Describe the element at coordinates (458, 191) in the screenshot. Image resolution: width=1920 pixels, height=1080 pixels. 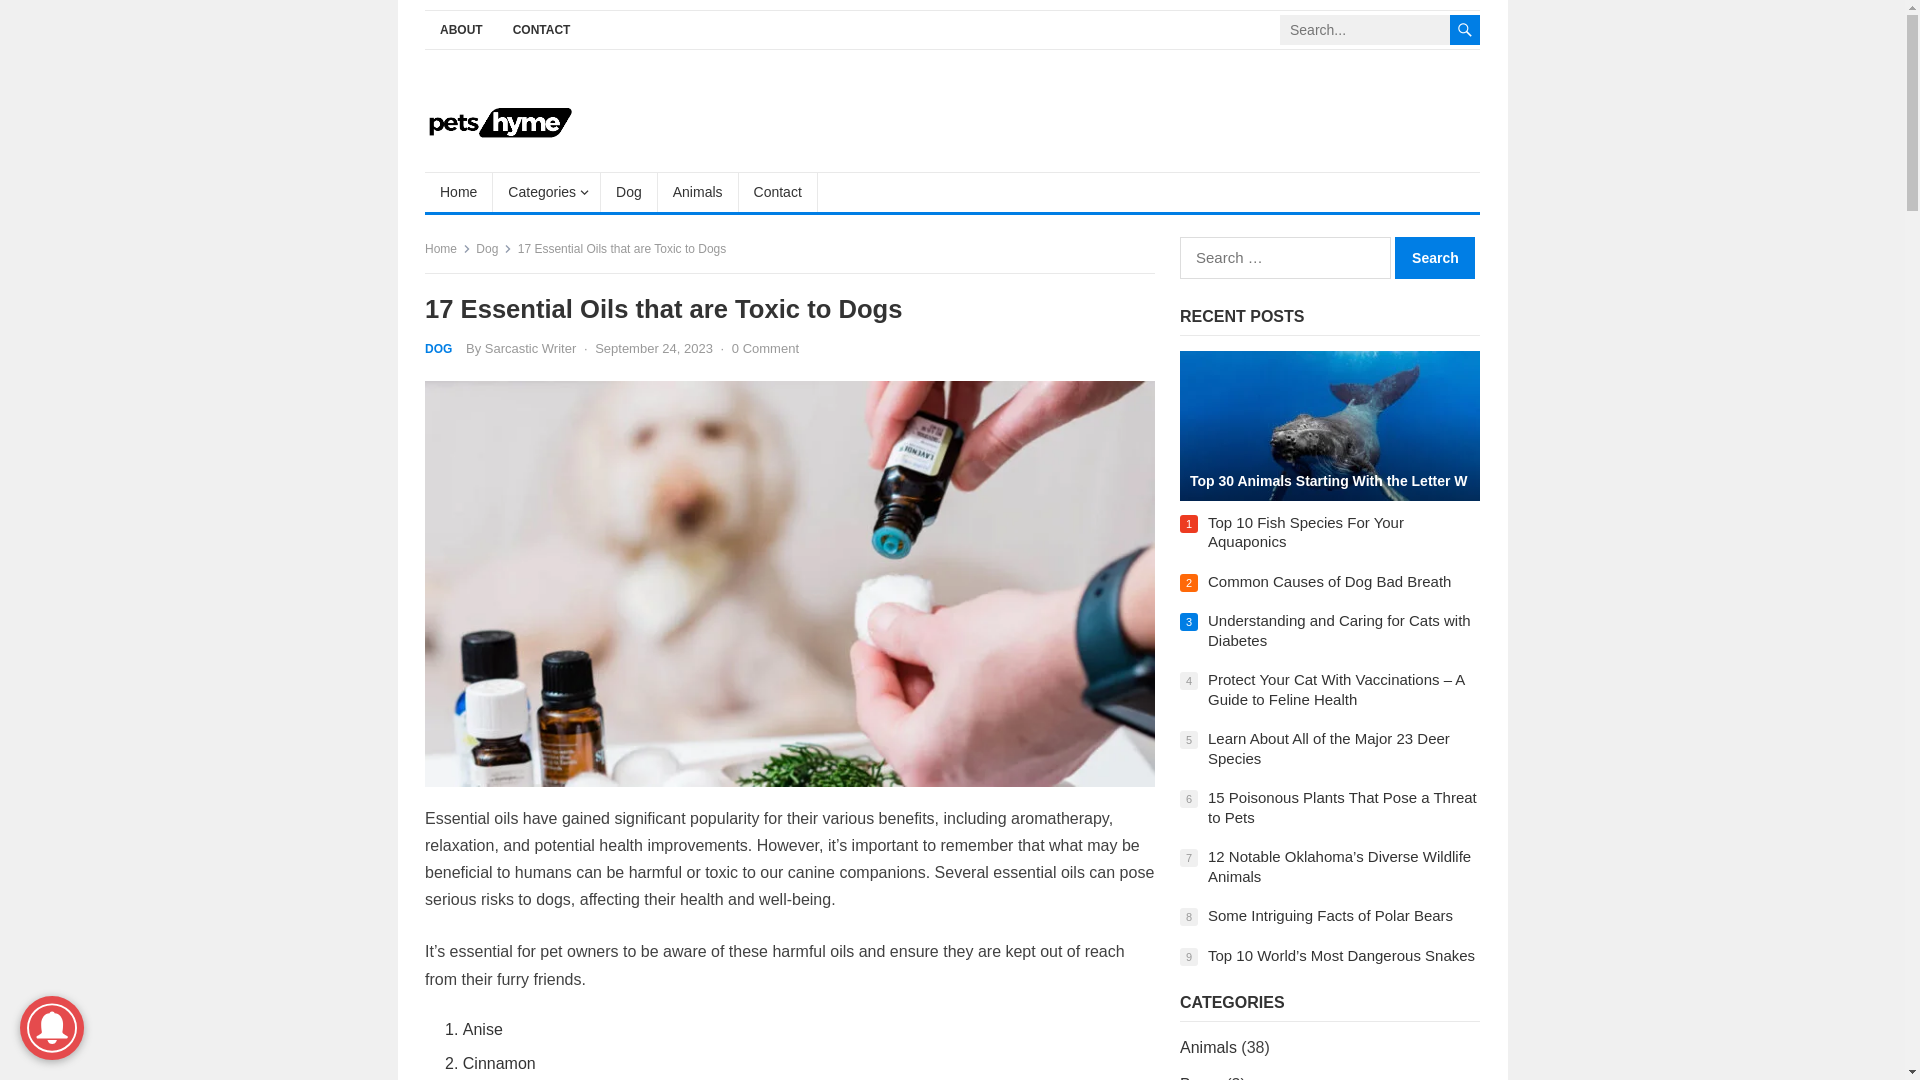
I see `Home` at that location.